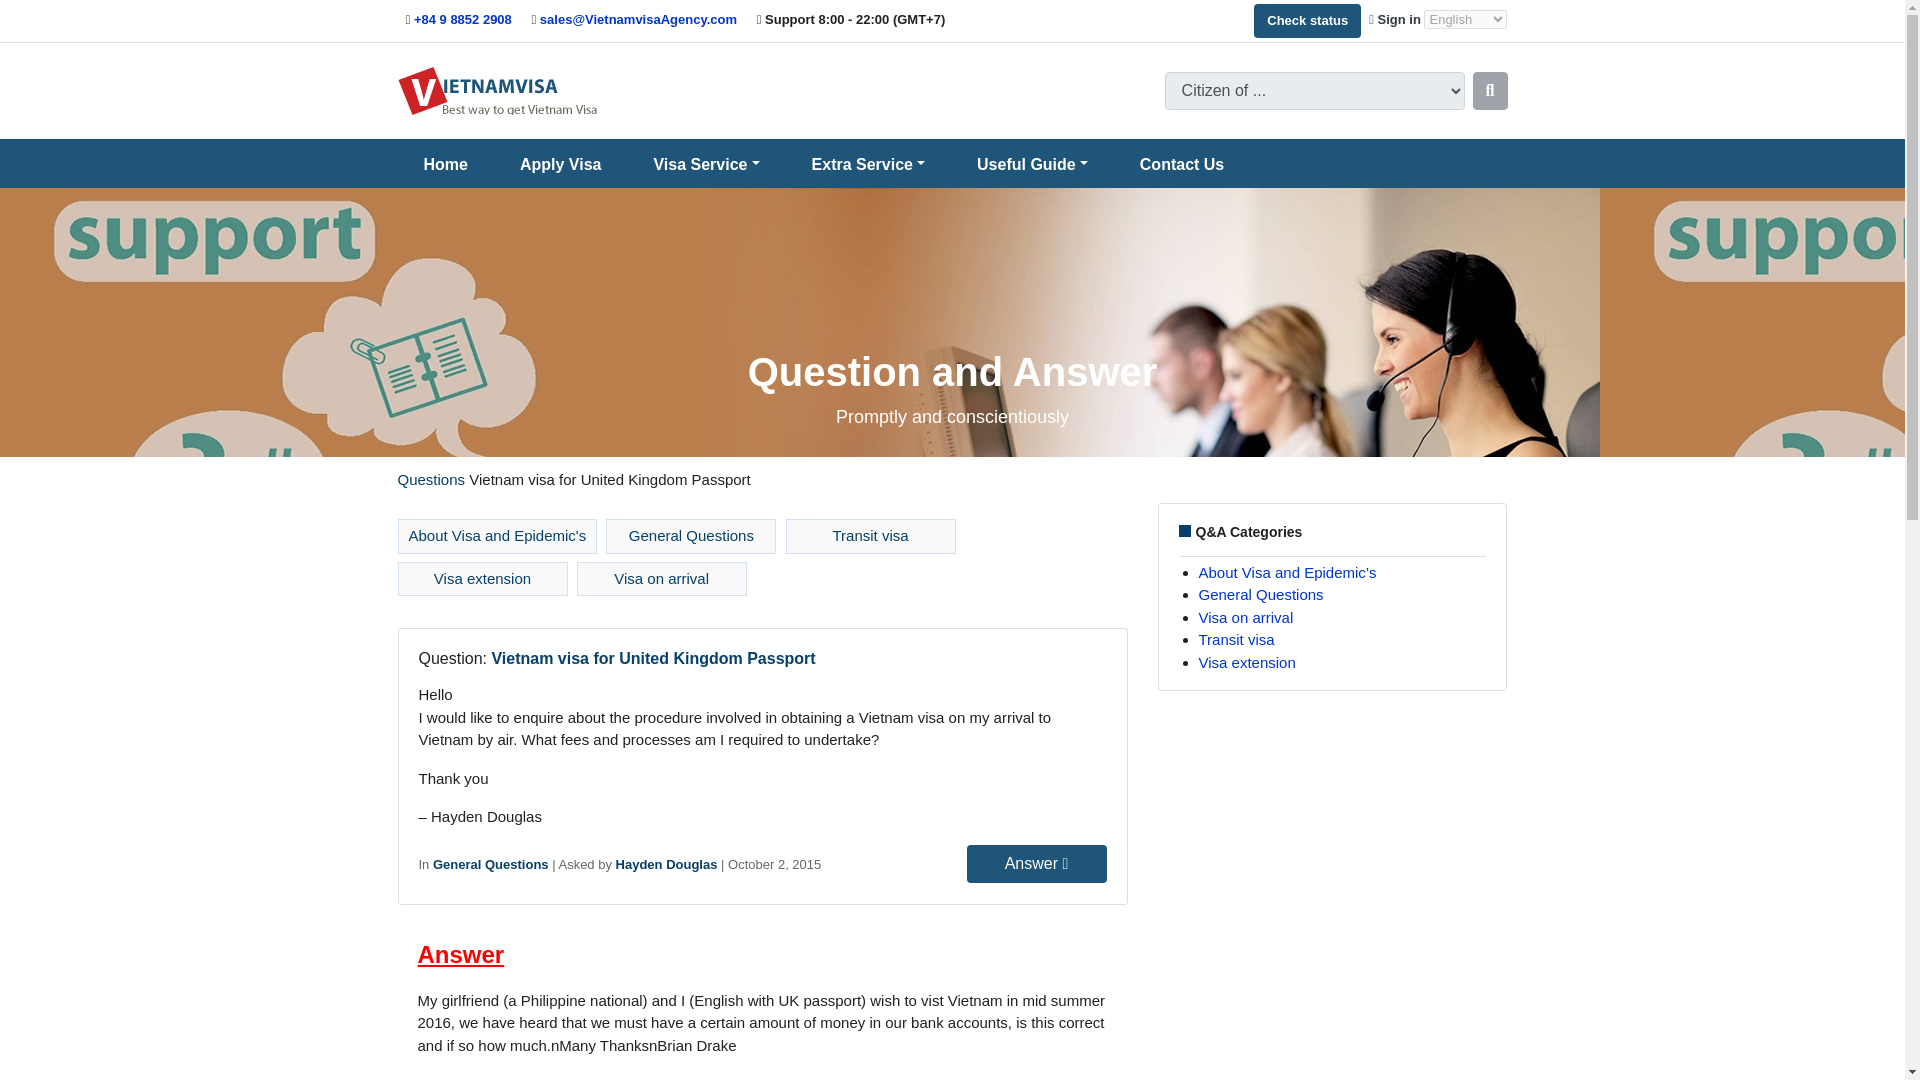 The image size is (1920, 1080). I want to click on Extra Service, so click(868, 163).